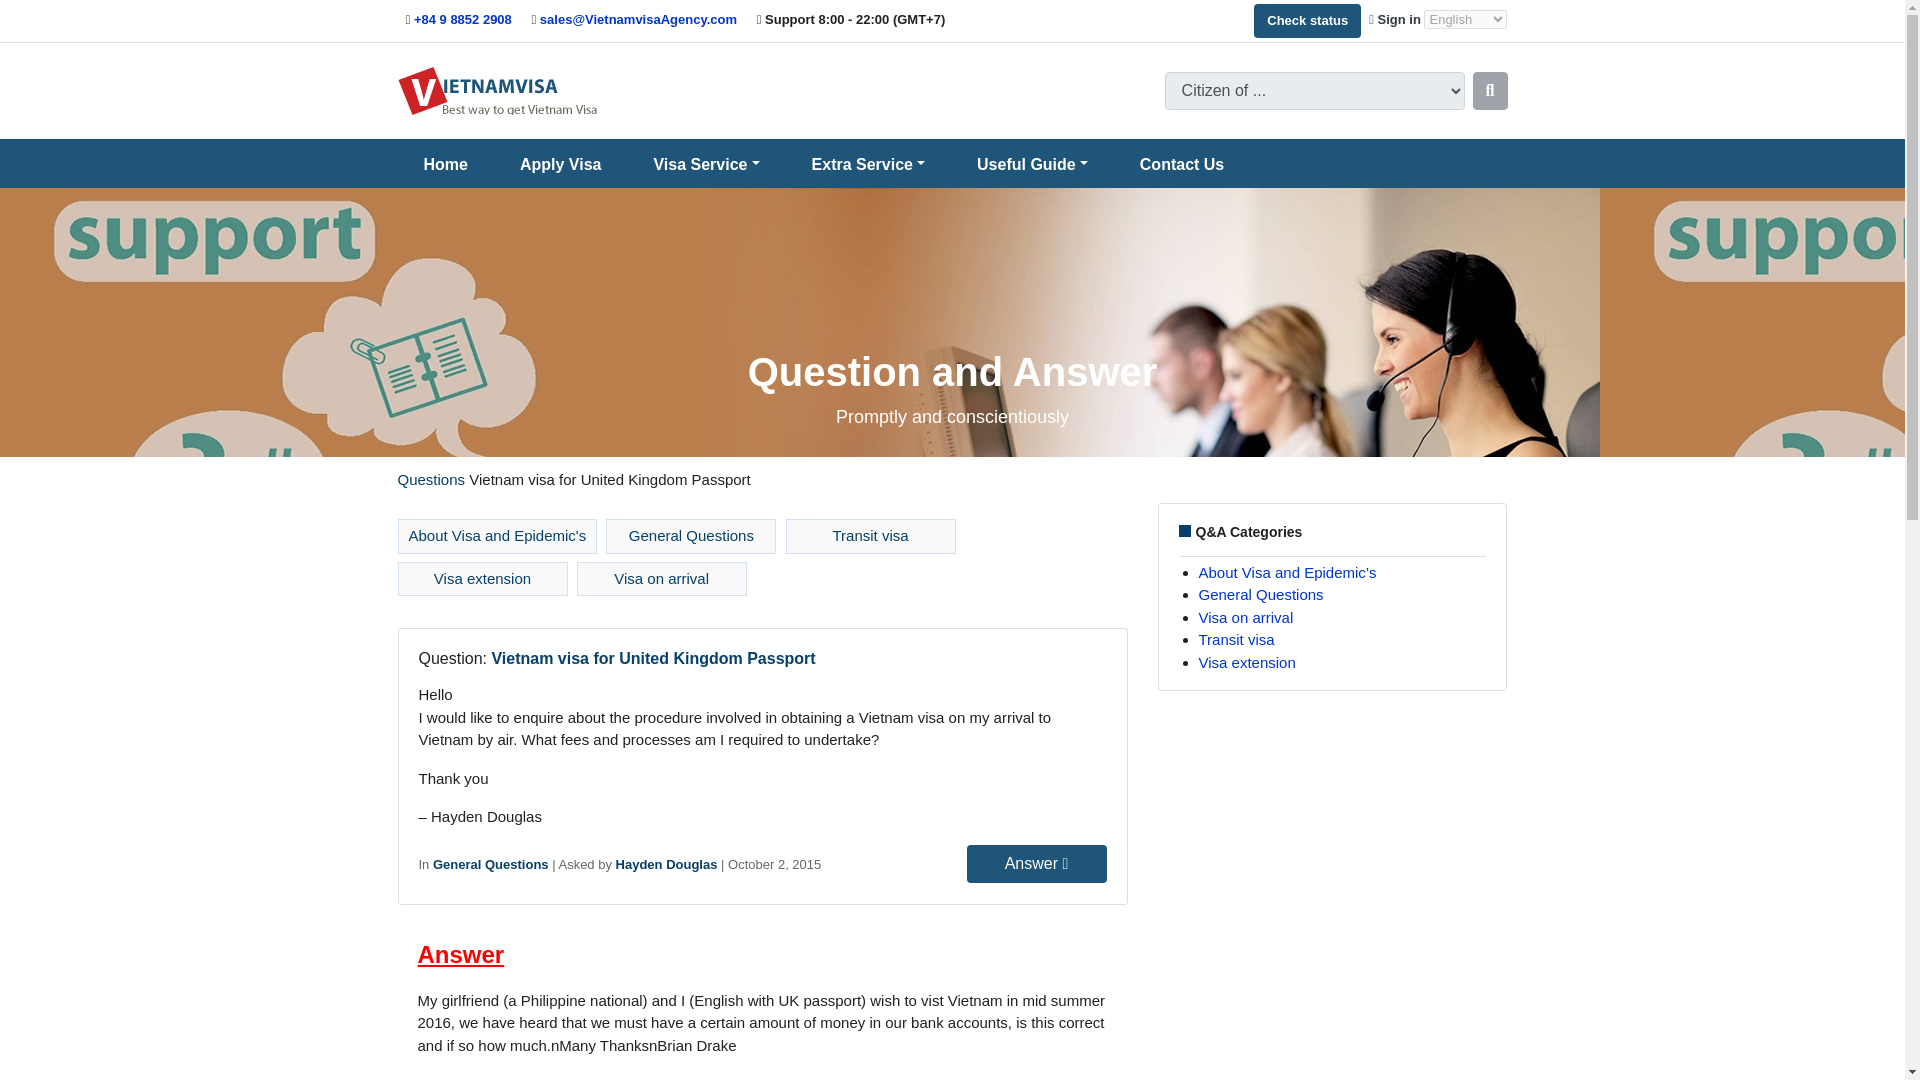 The image size is (1920, 1080). I want to click on Extra Service, so click(868, 163).